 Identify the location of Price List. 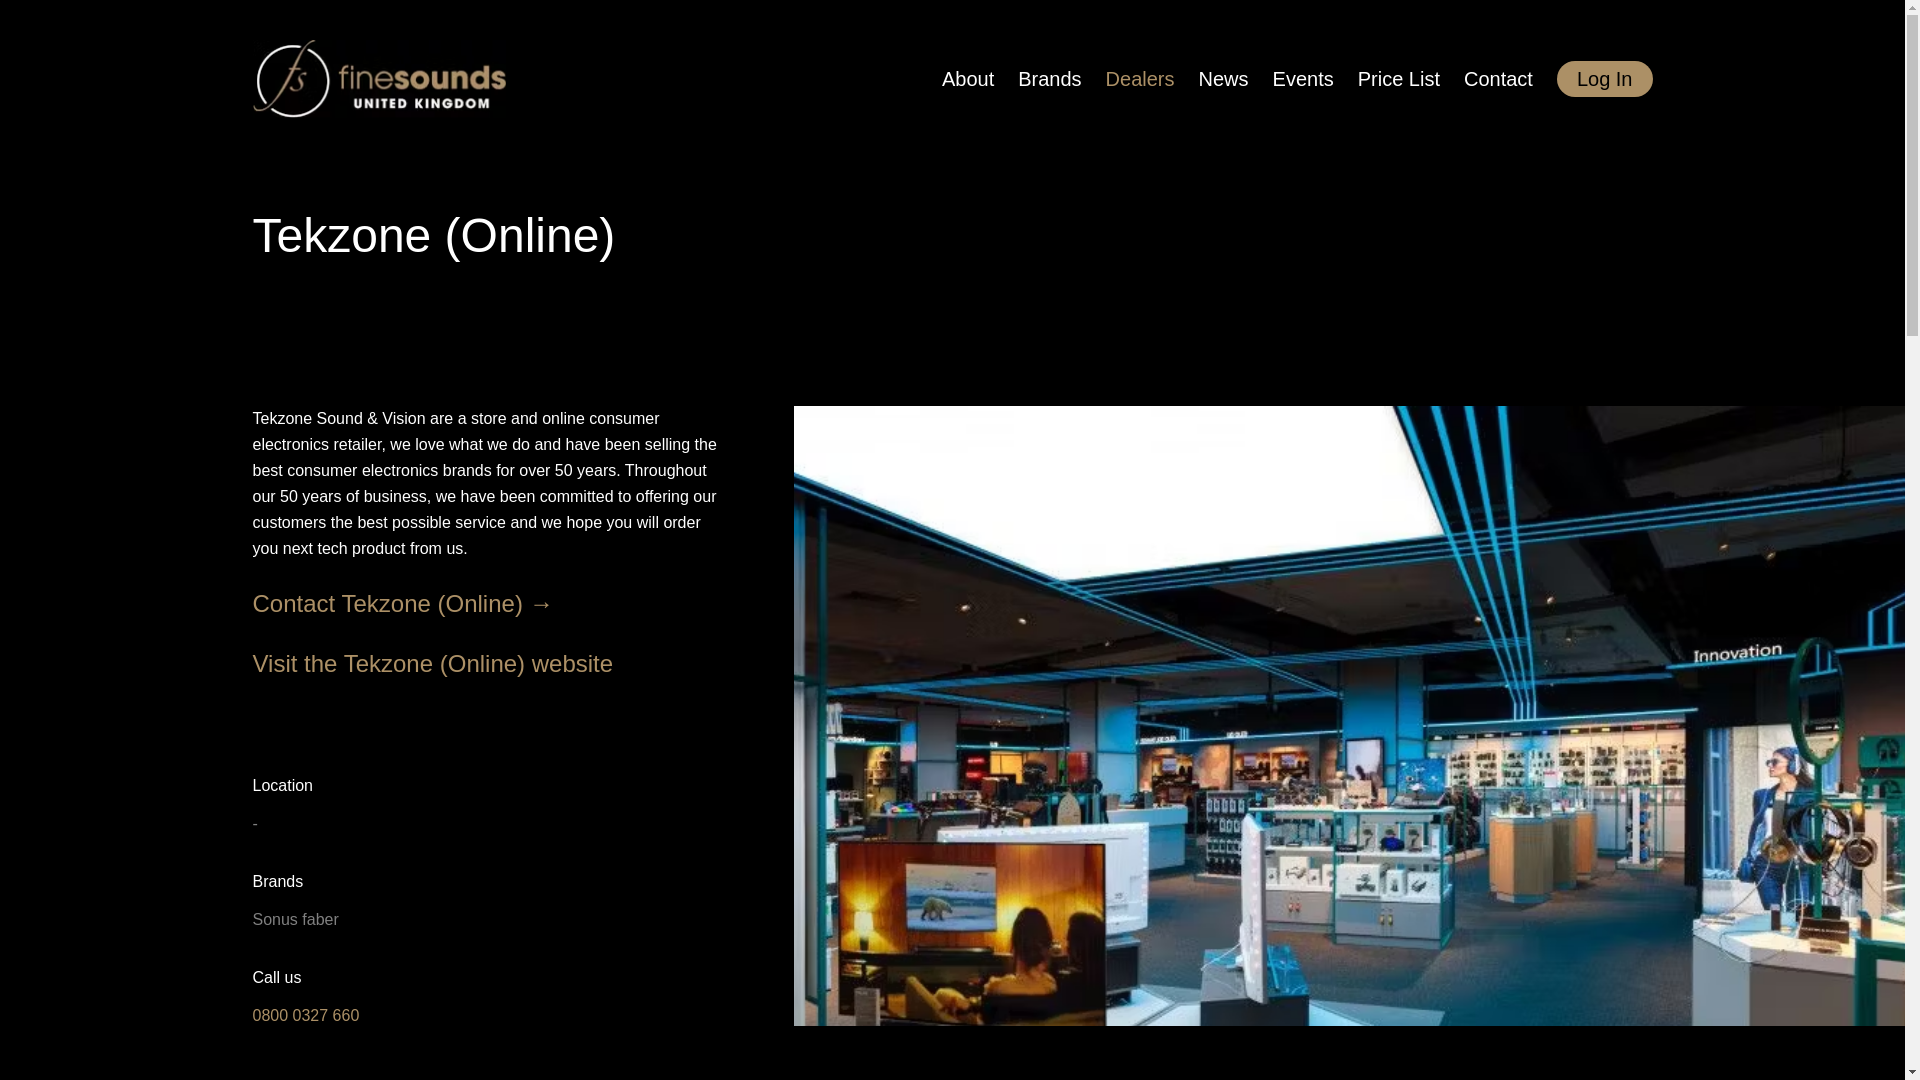
(1398, 88).